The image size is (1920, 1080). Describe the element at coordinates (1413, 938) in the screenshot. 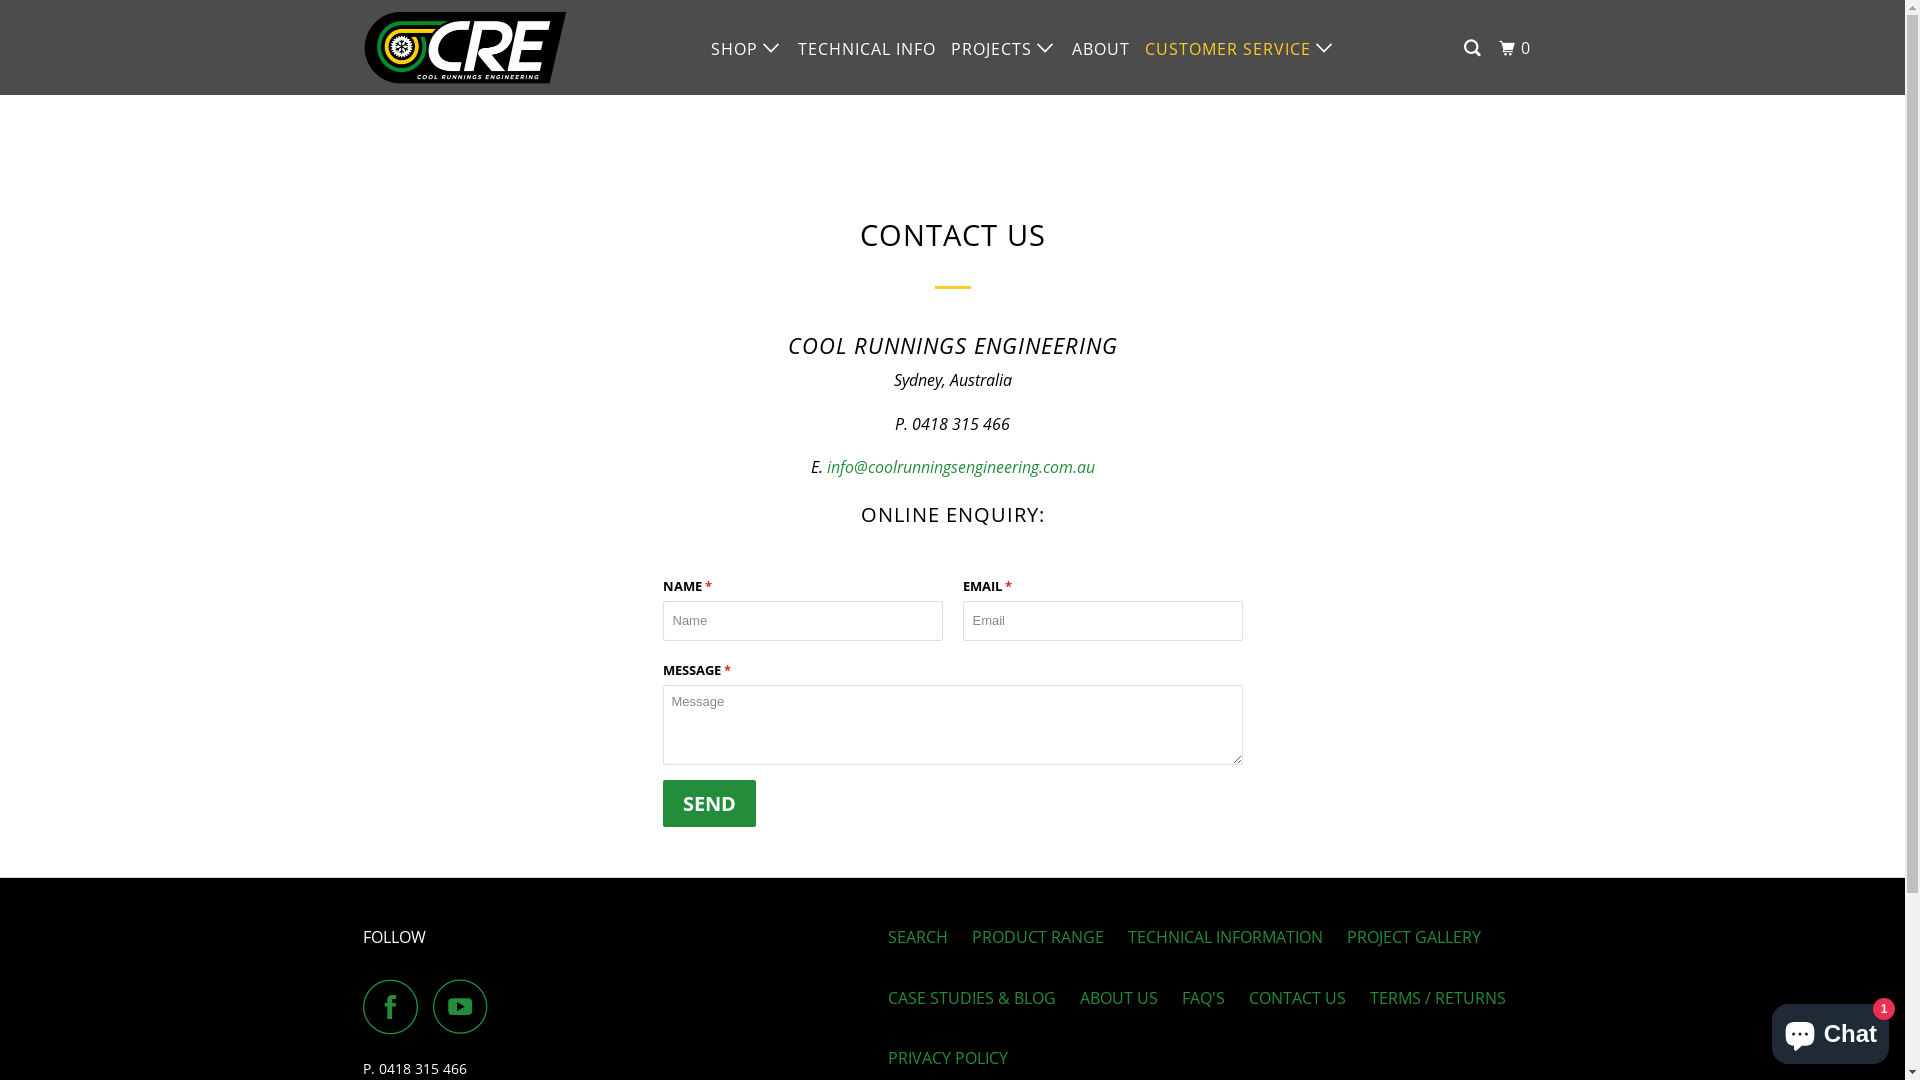

I see `PROJECT GALLERY` at that location.